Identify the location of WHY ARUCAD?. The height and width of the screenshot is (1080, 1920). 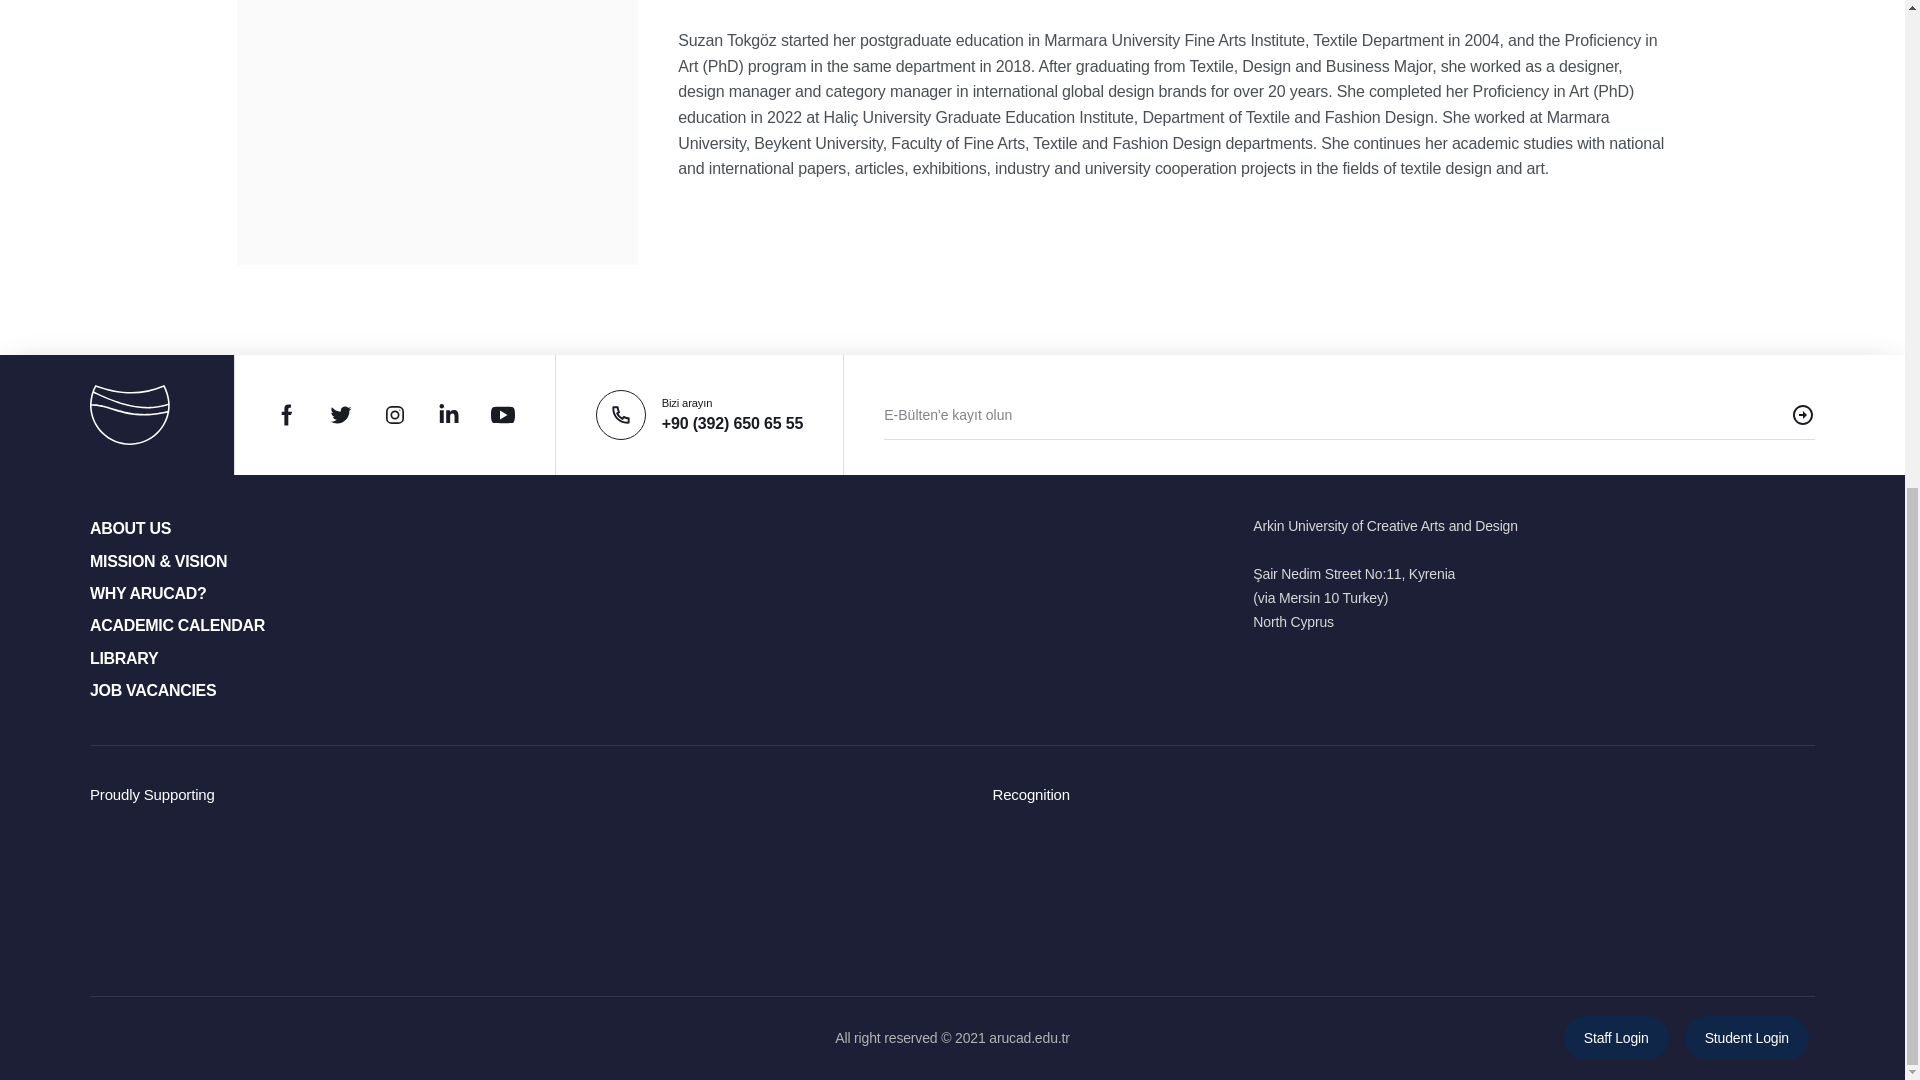
(148, 593).